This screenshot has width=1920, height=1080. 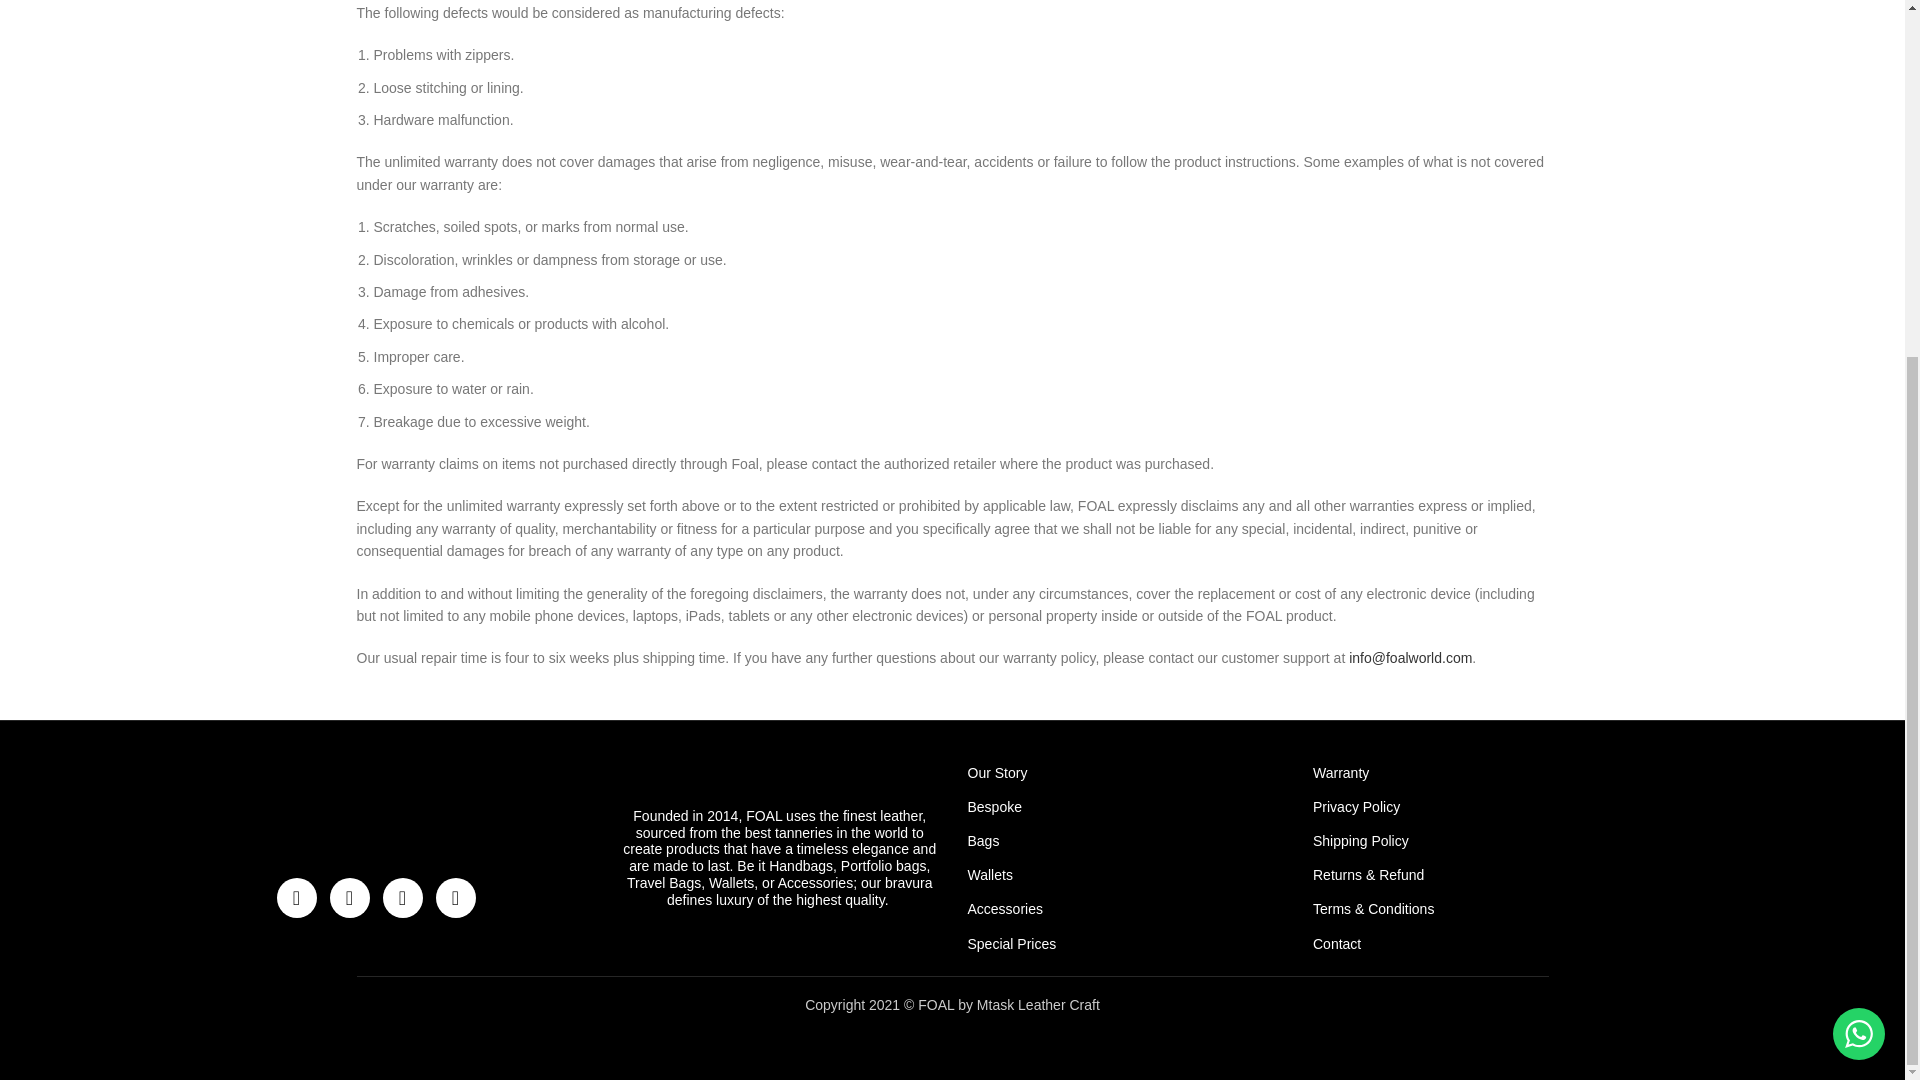 I want to click on Shipping Policy, so click(x=1470, y=840).